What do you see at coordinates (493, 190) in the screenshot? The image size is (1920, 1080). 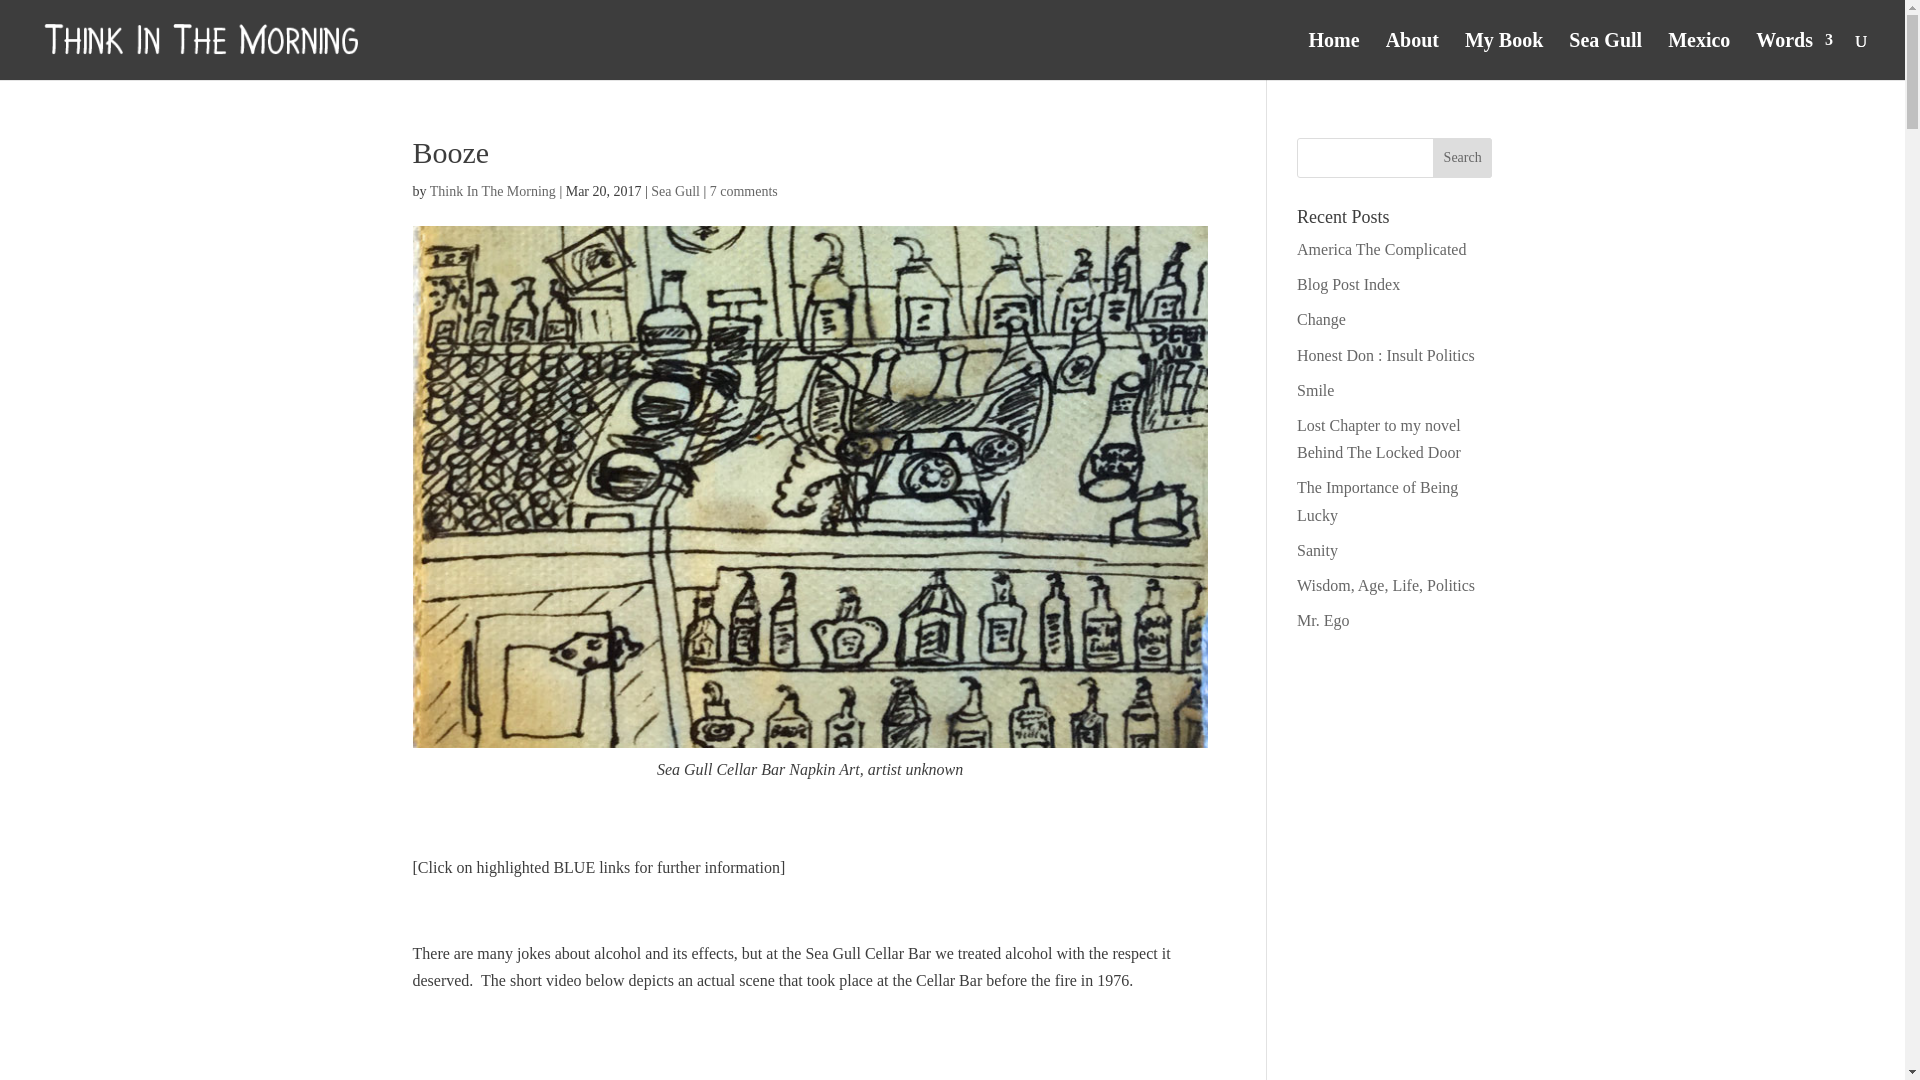 I see `Posts by Think In The Morning` at bounding box center [493, 190].